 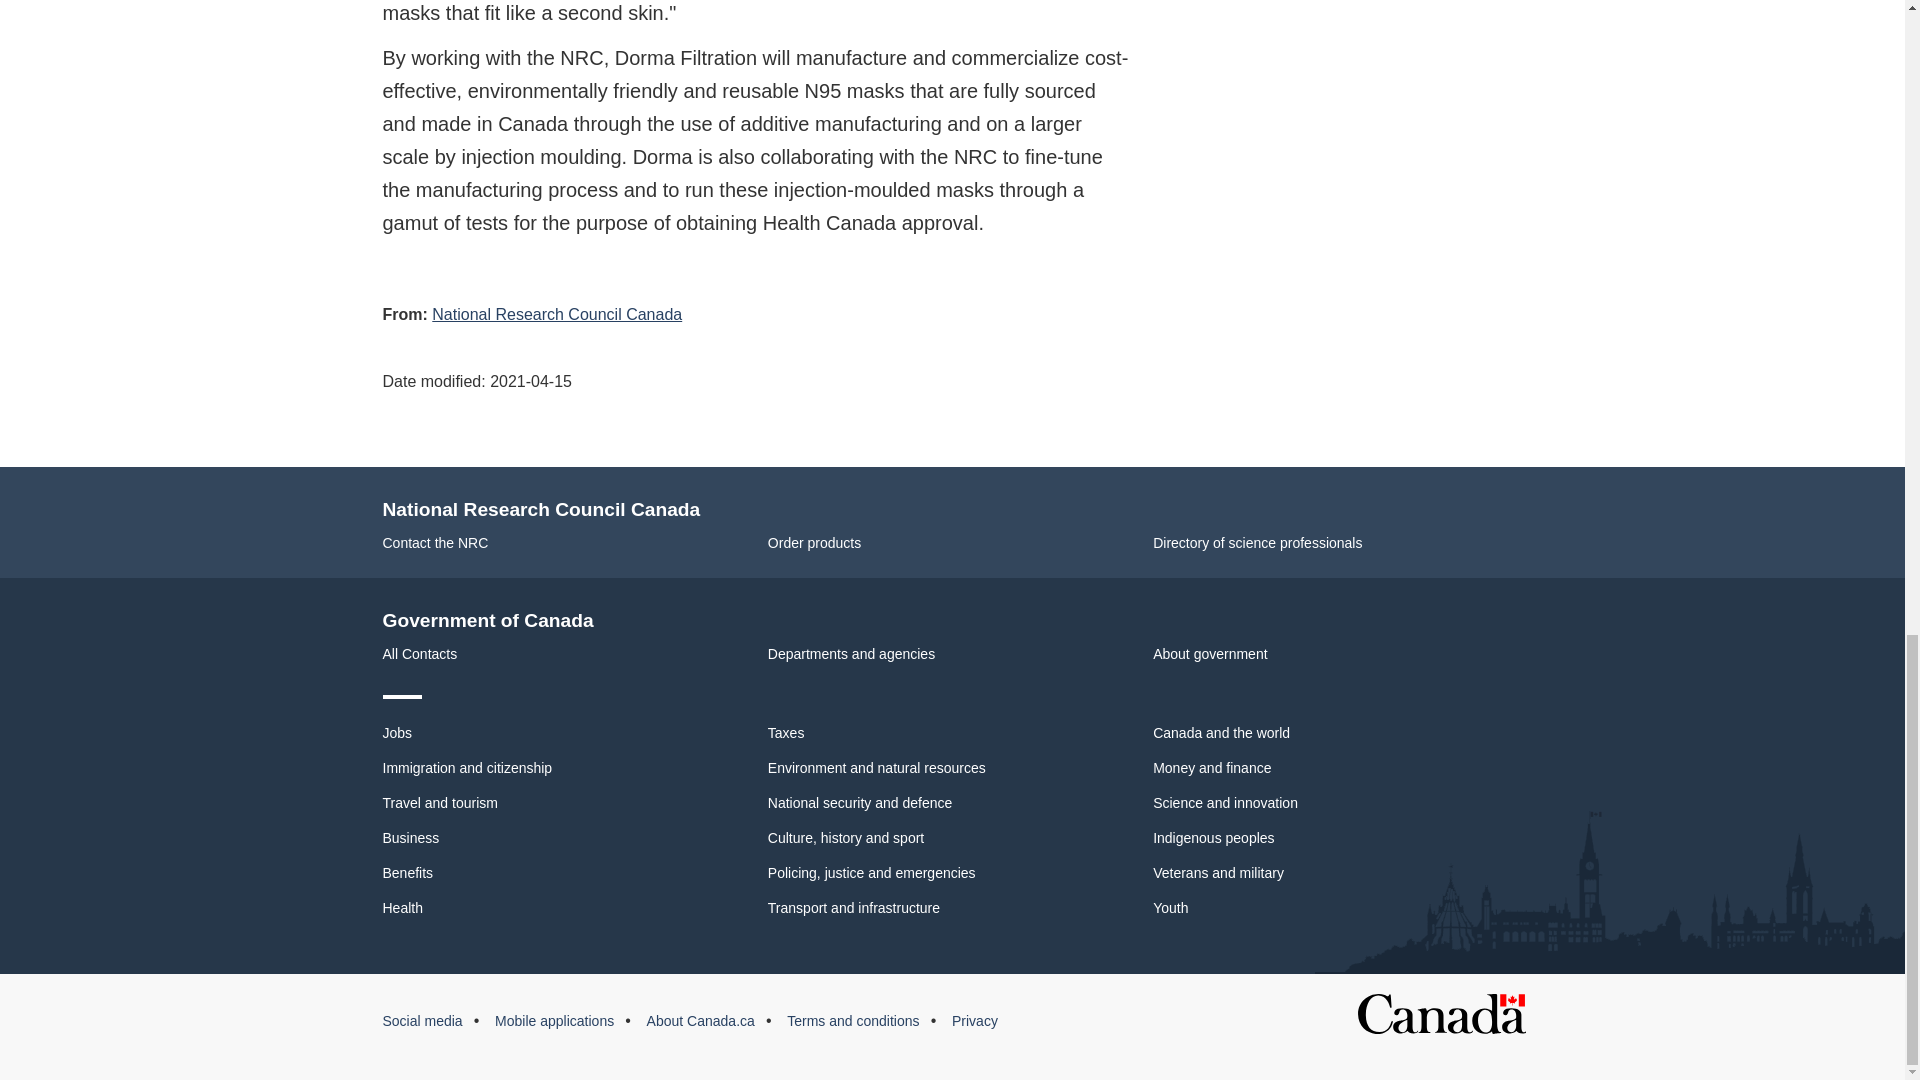 I want to click on All Contacts, so click(x=419, y=654).